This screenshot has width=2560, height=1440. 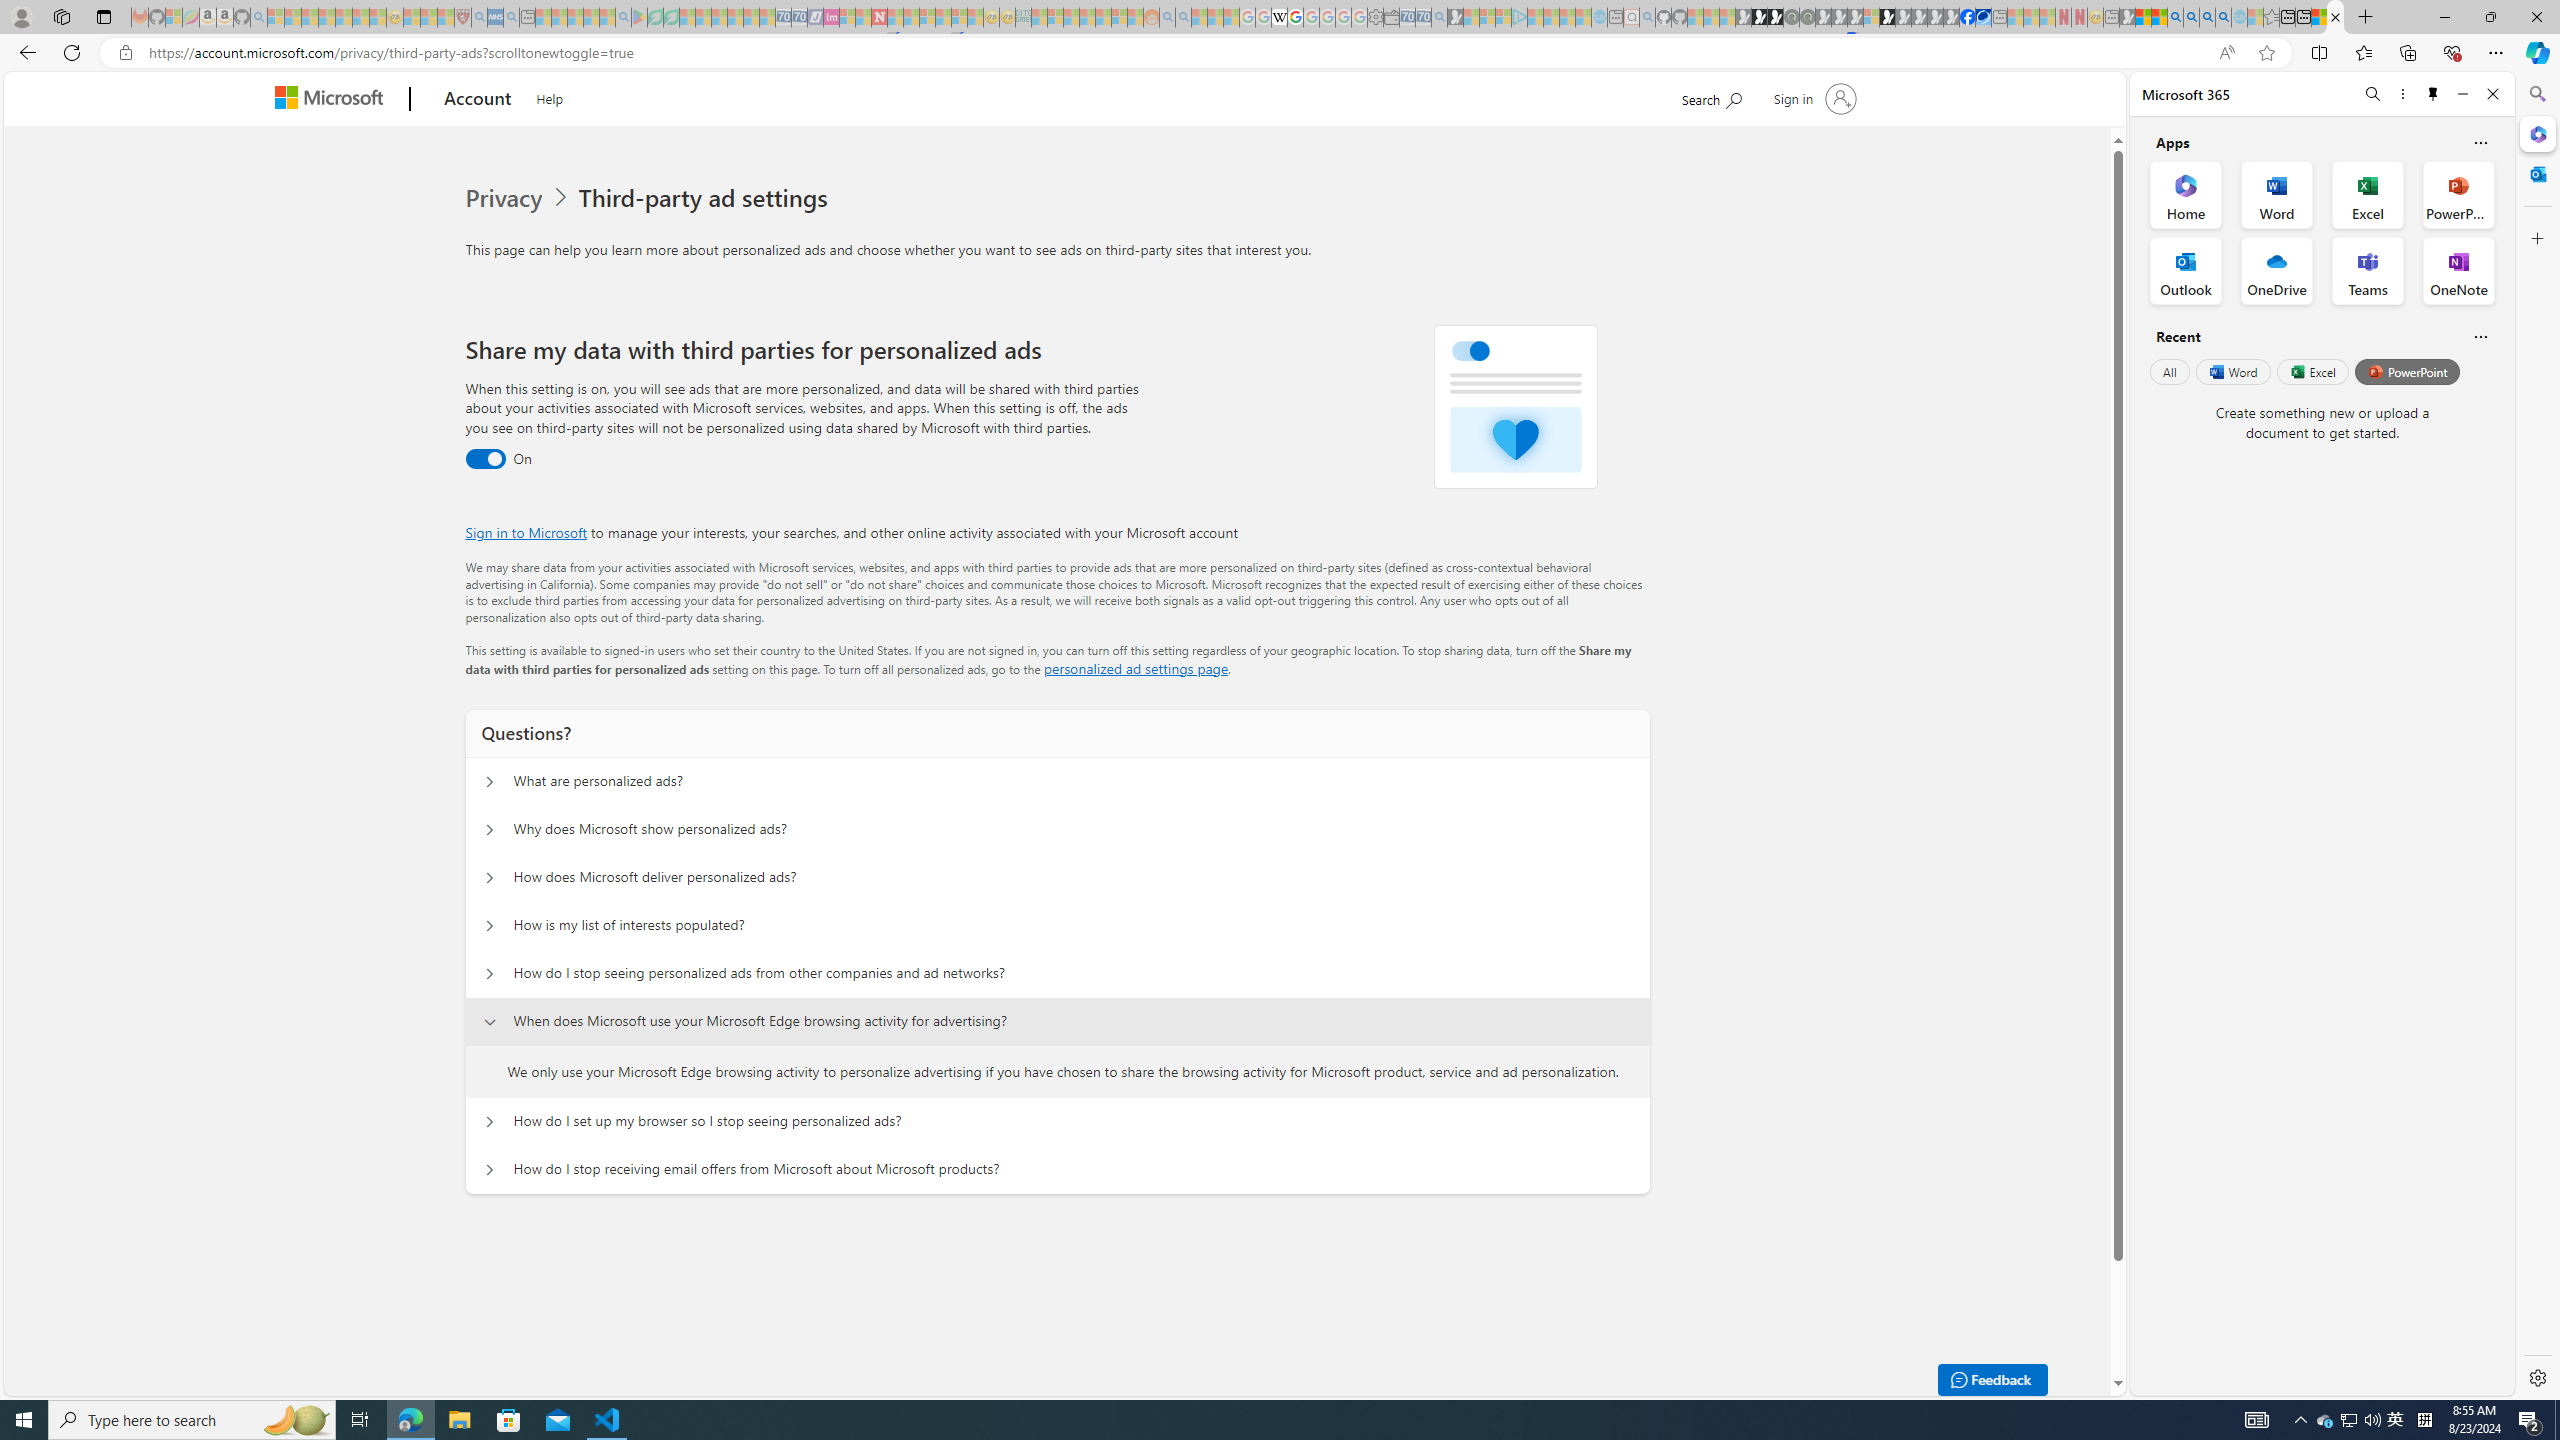 I want to click on PowerPoint Office App, so click(x=2458, y=194).